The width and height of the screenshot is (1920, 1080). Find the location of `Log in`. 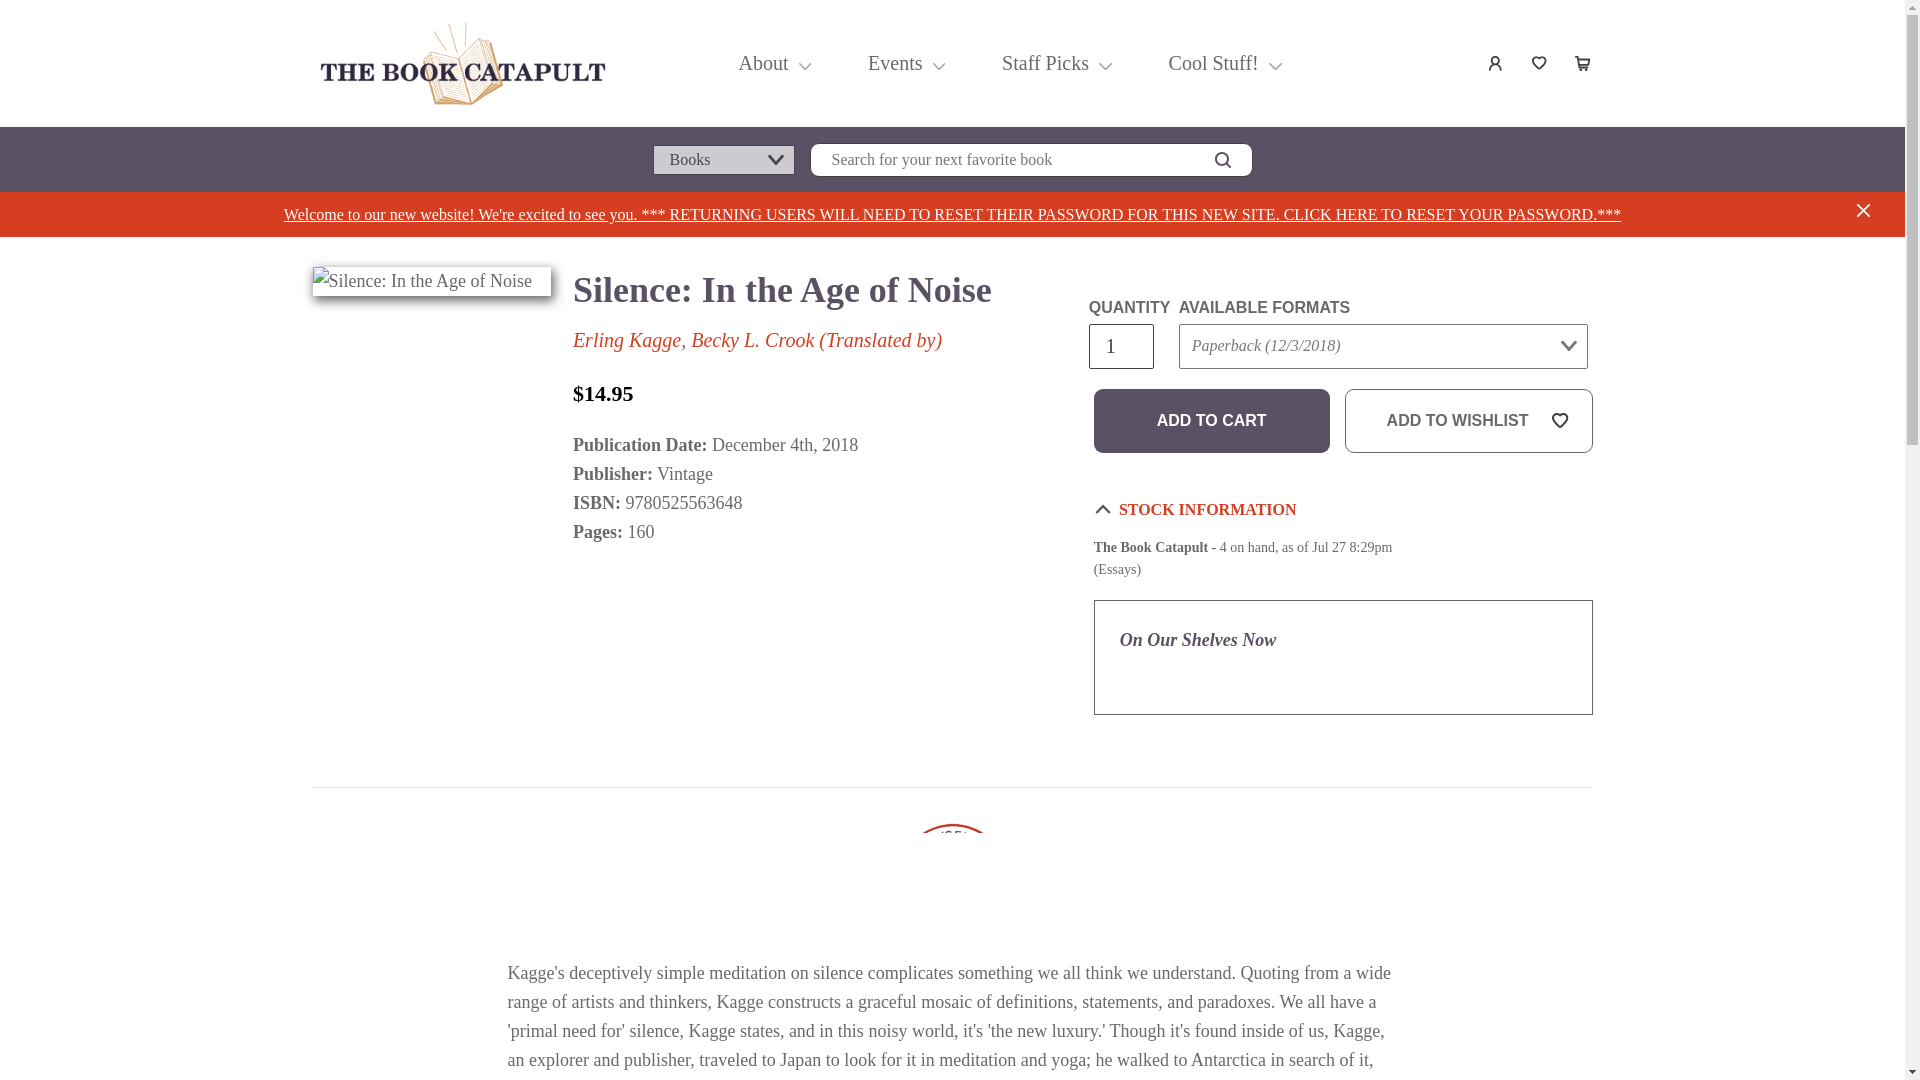

Log in is located at coordinates (1496, 63).